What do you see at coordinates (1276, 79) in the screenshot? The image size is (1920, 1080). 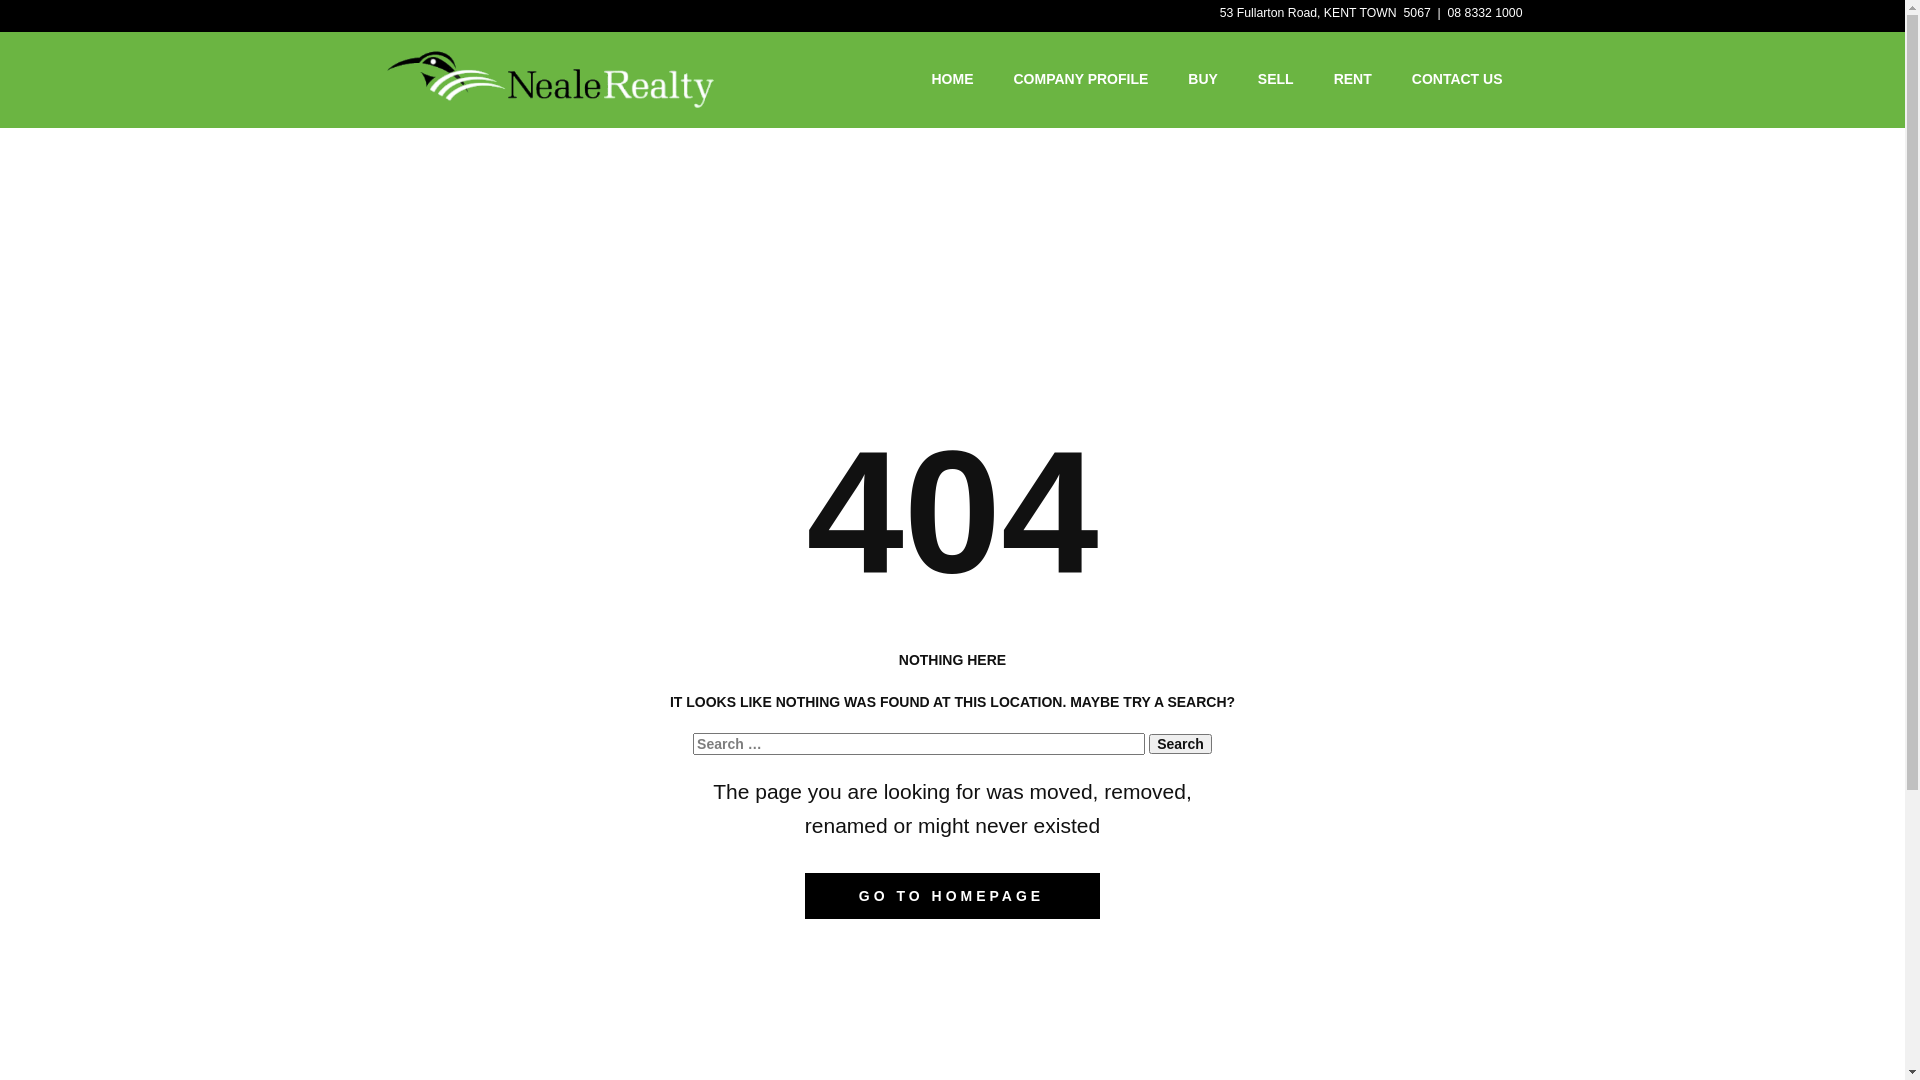 I see `SELL` at bounding box center [1276, 79].